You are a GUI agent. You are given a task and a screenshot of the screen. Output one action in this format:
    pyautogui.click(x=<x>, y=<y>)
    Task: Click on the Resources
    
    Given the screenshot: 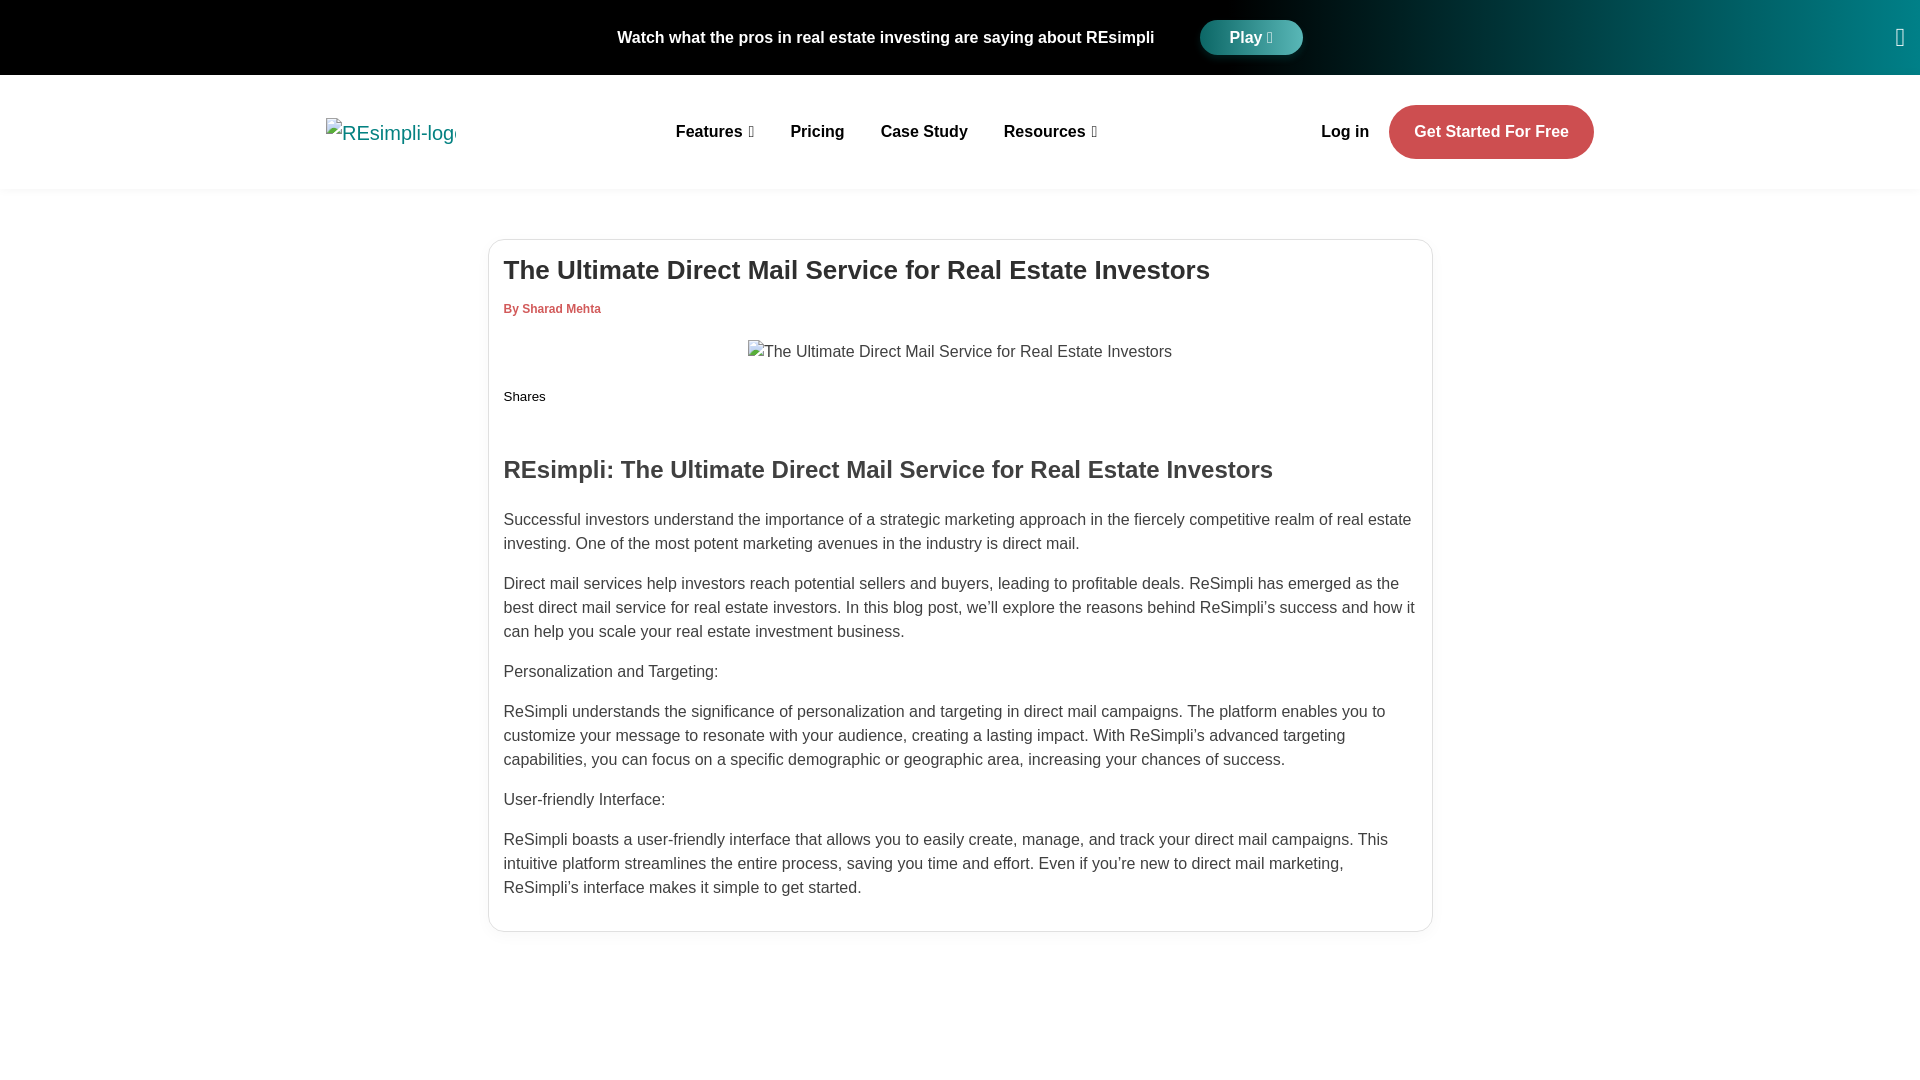 What is the action you would take?
    pyautogui.click(x=1050, y=132)
    